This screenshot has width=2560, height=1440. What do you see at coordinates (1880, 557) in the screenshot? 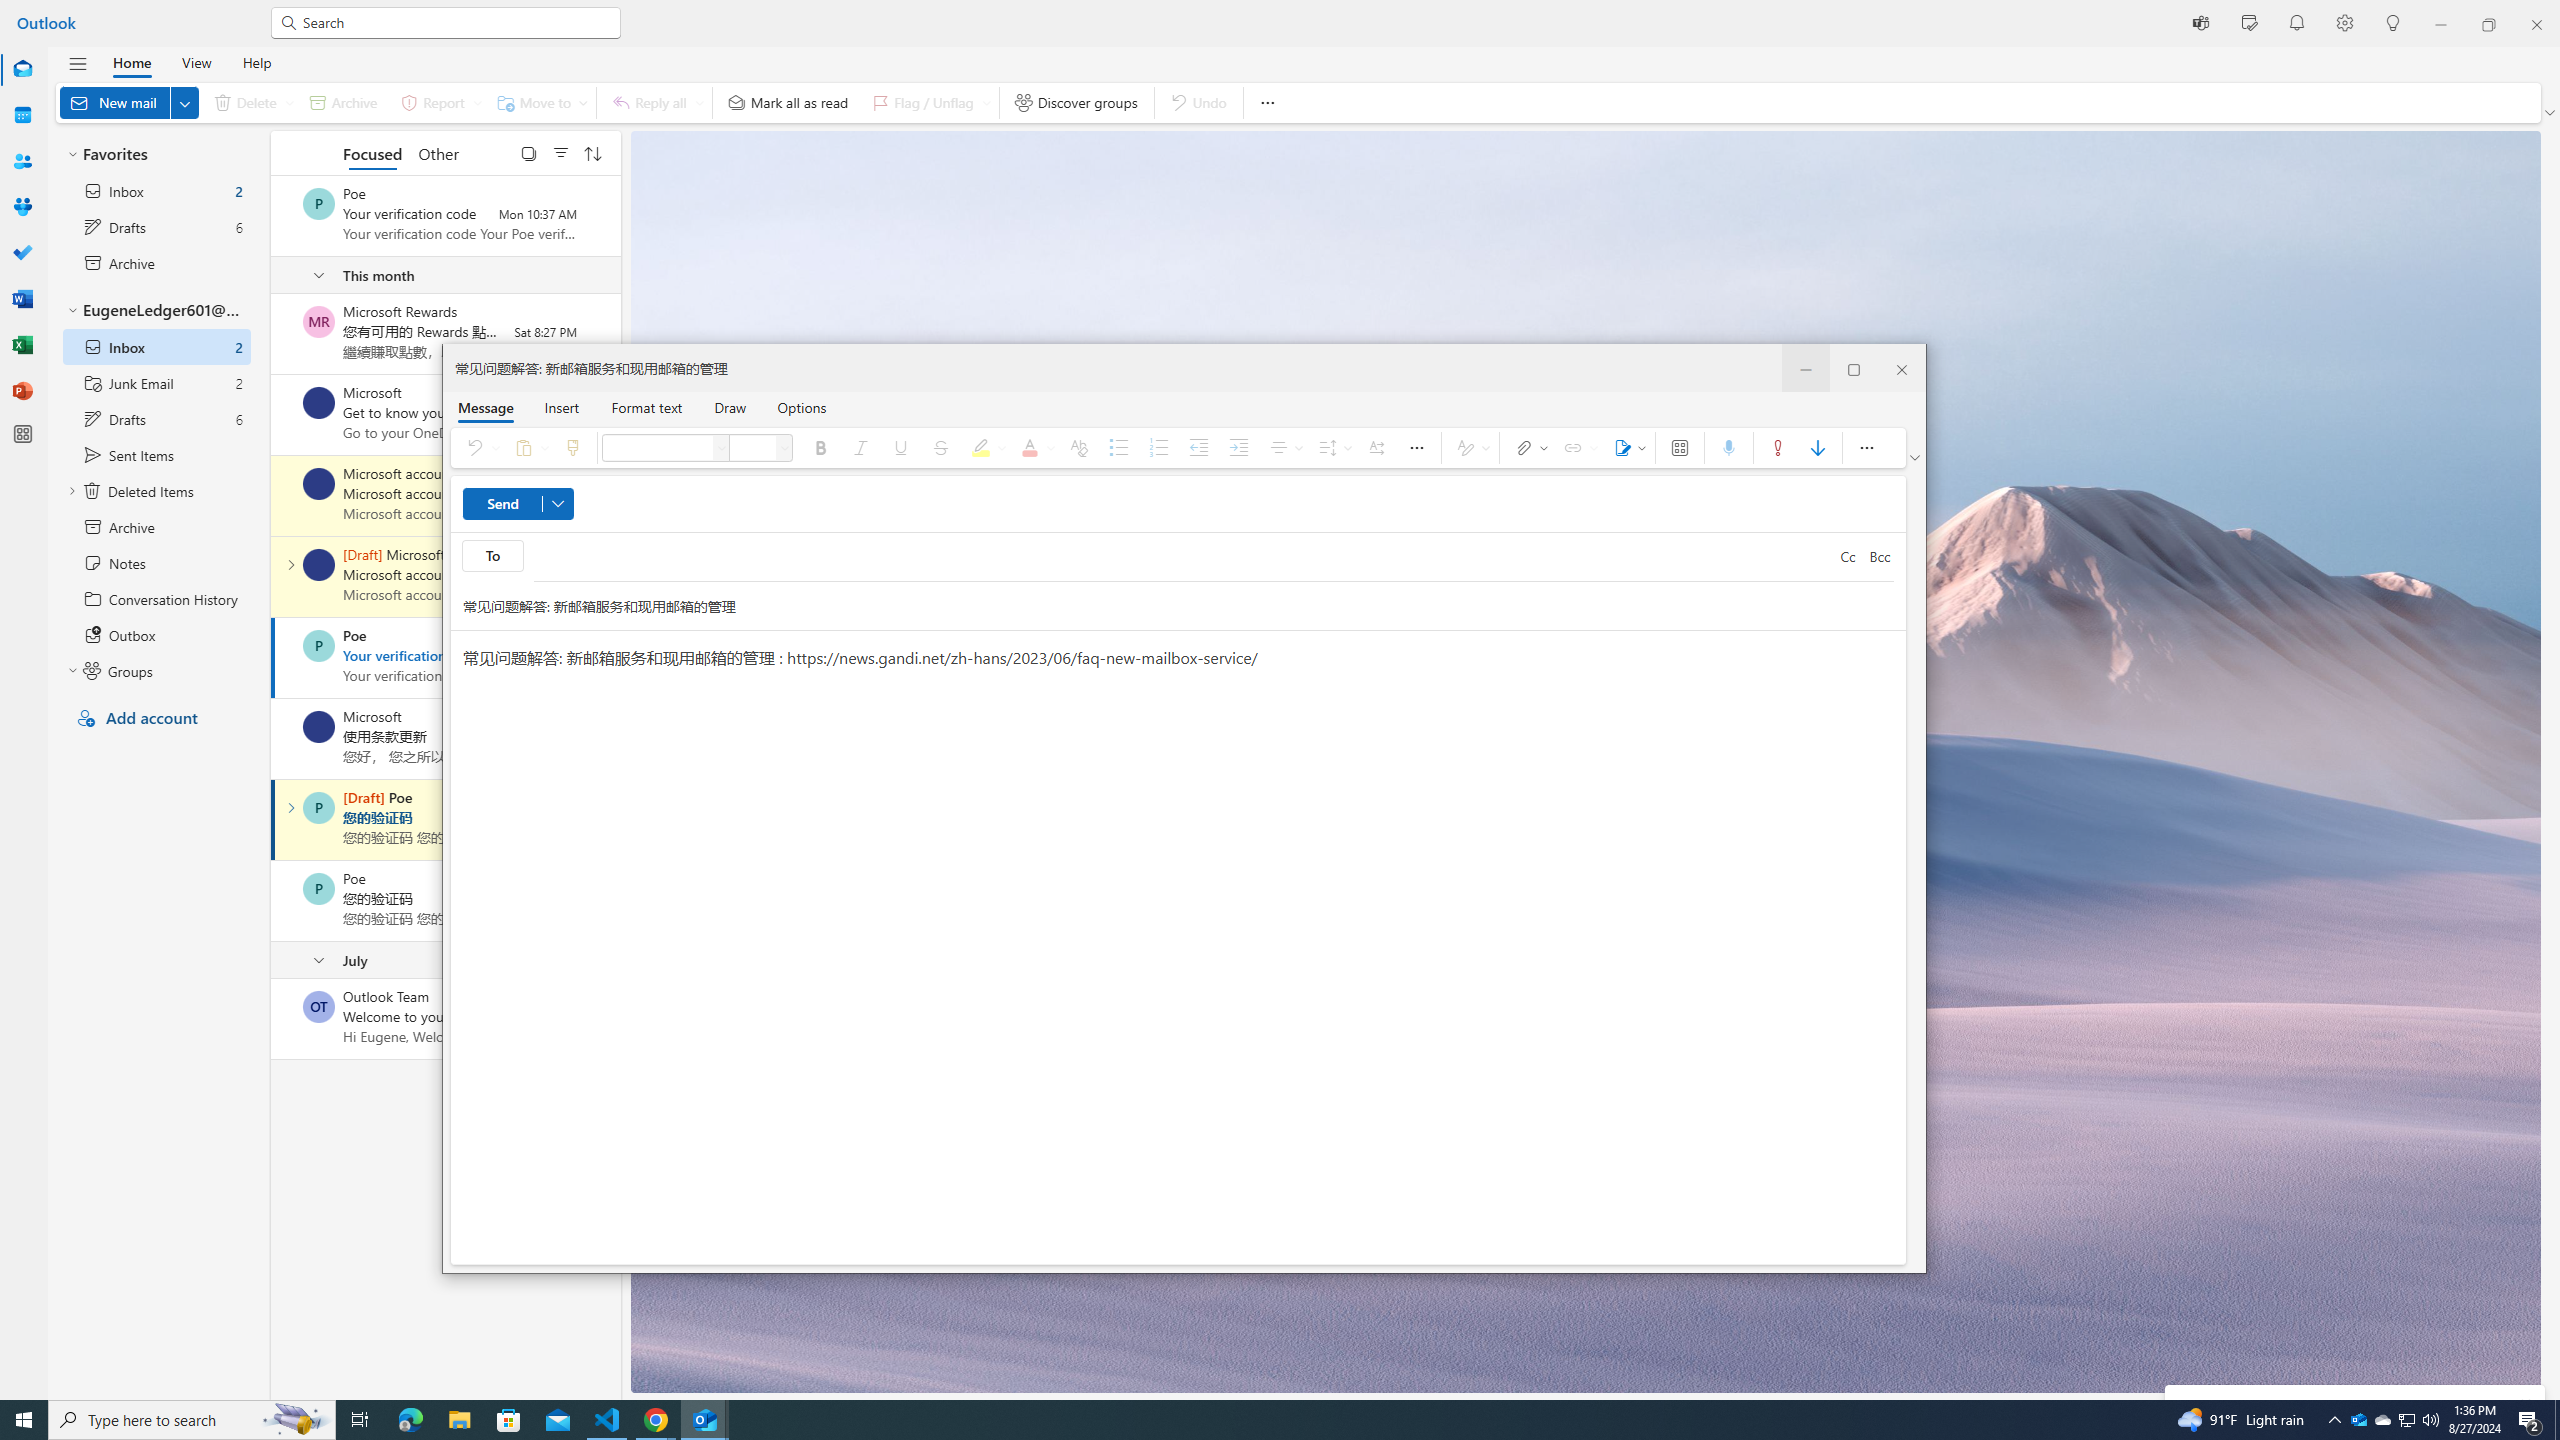
I see `Bcc` at bounding box center [1880, 557].